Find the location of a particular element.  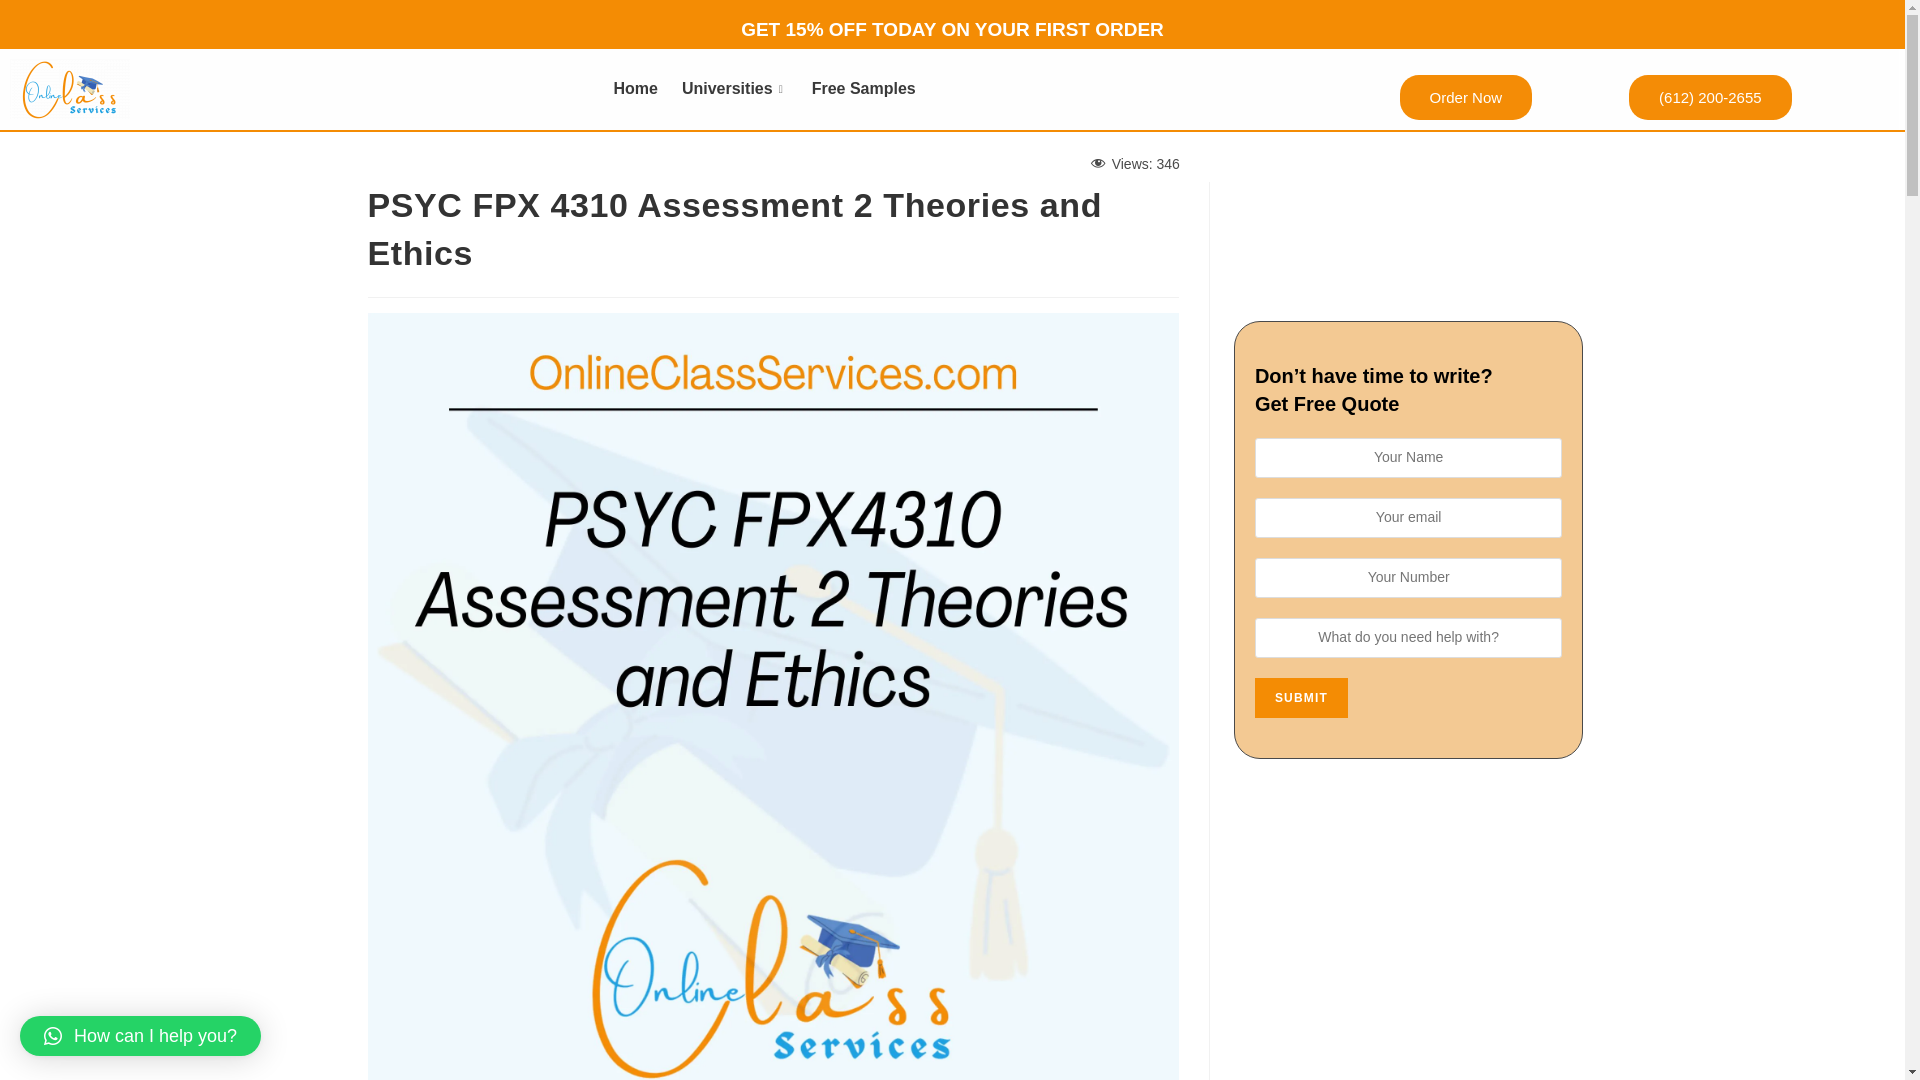

Universities is located at coordinates (735, 89).